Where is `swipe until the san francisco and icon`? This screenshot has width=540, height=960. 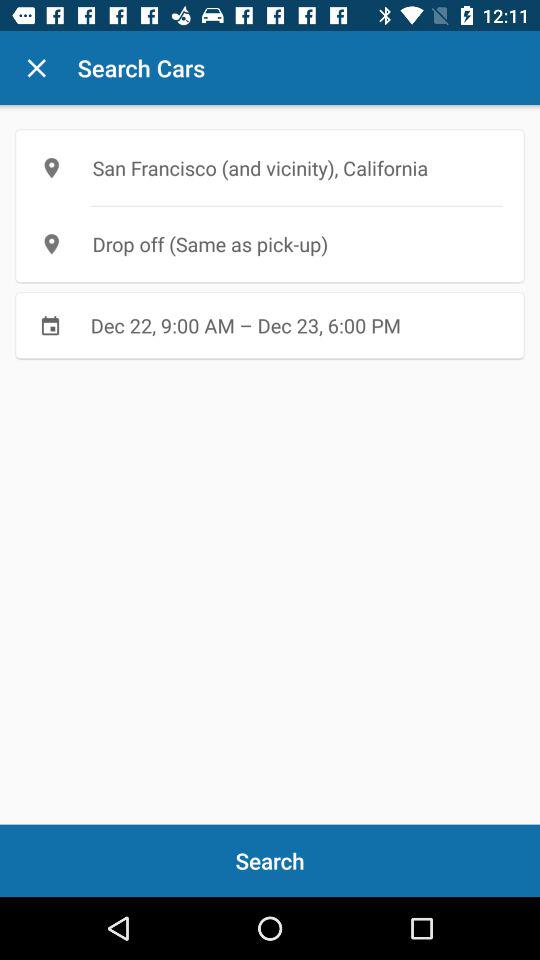 swipe until the san francisco and icon is located at coordinates (270, 168).